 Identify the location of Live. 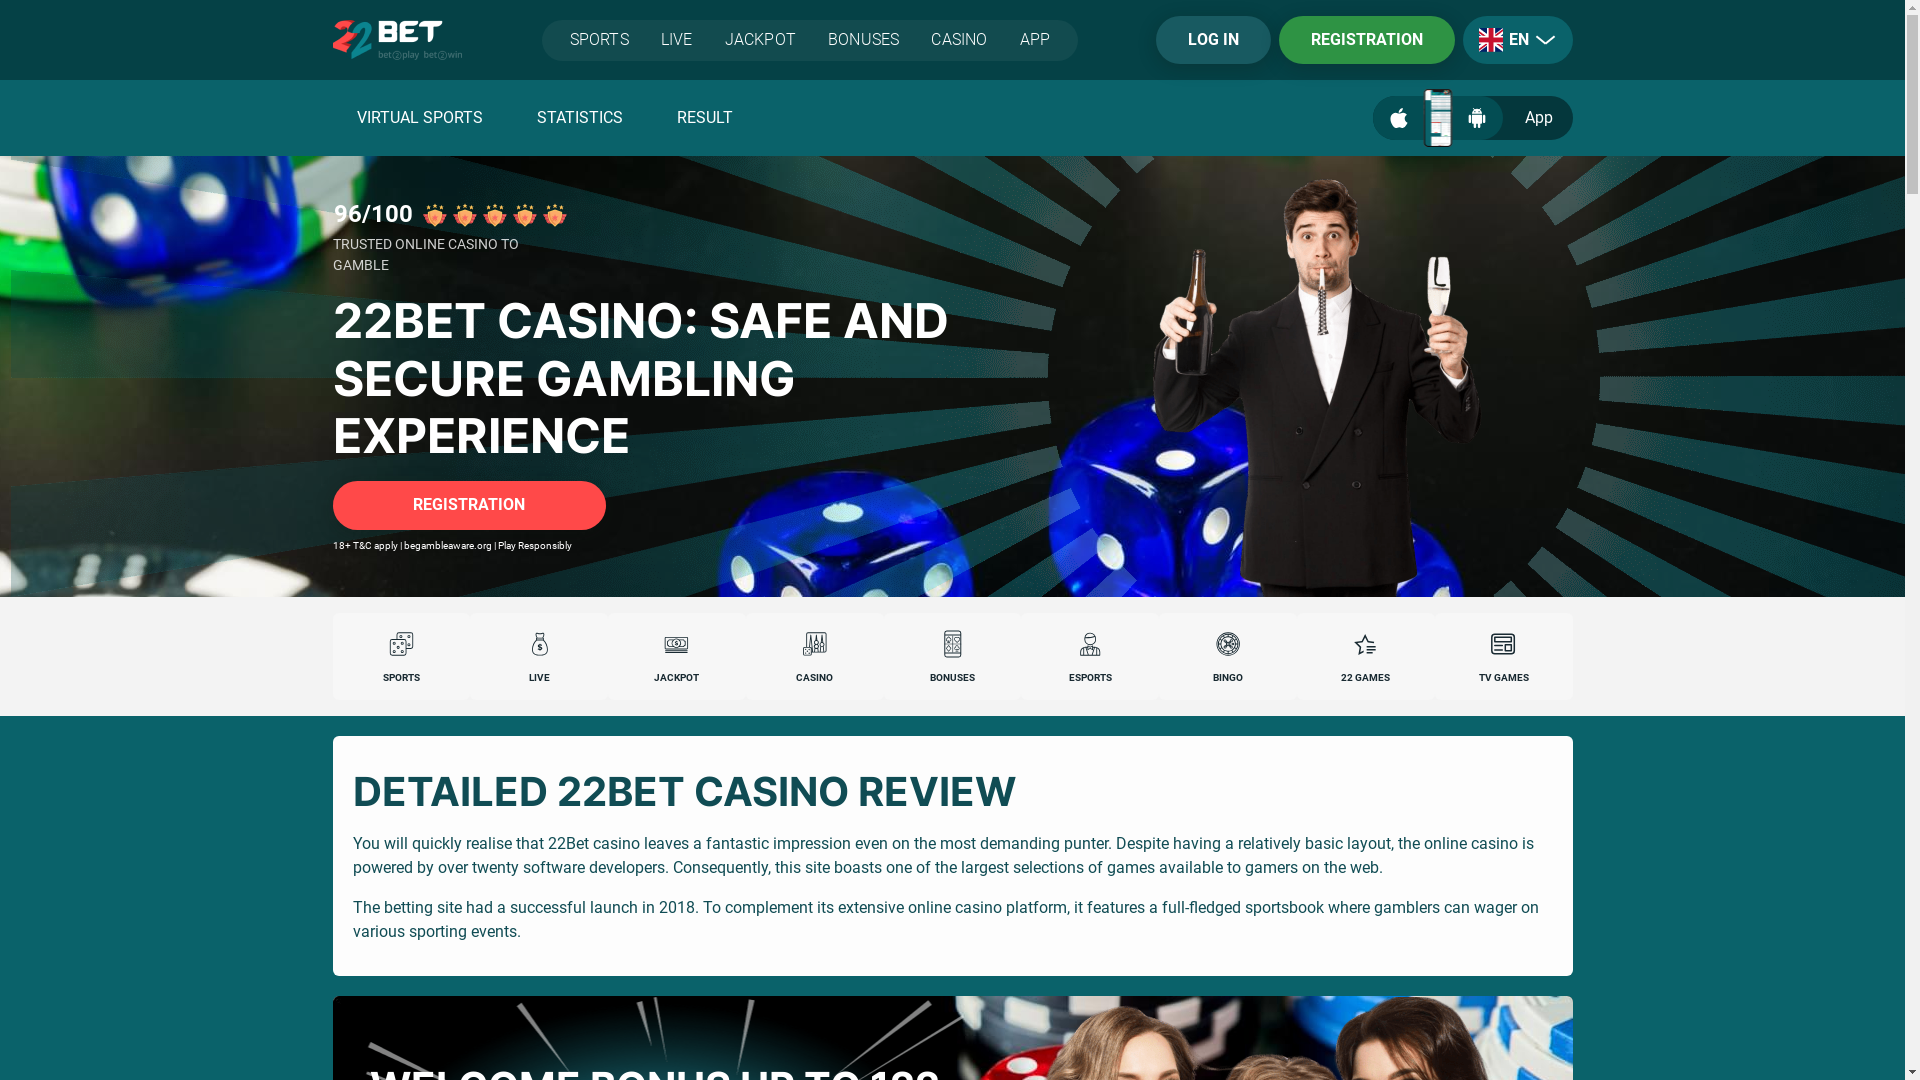
(539, 644).